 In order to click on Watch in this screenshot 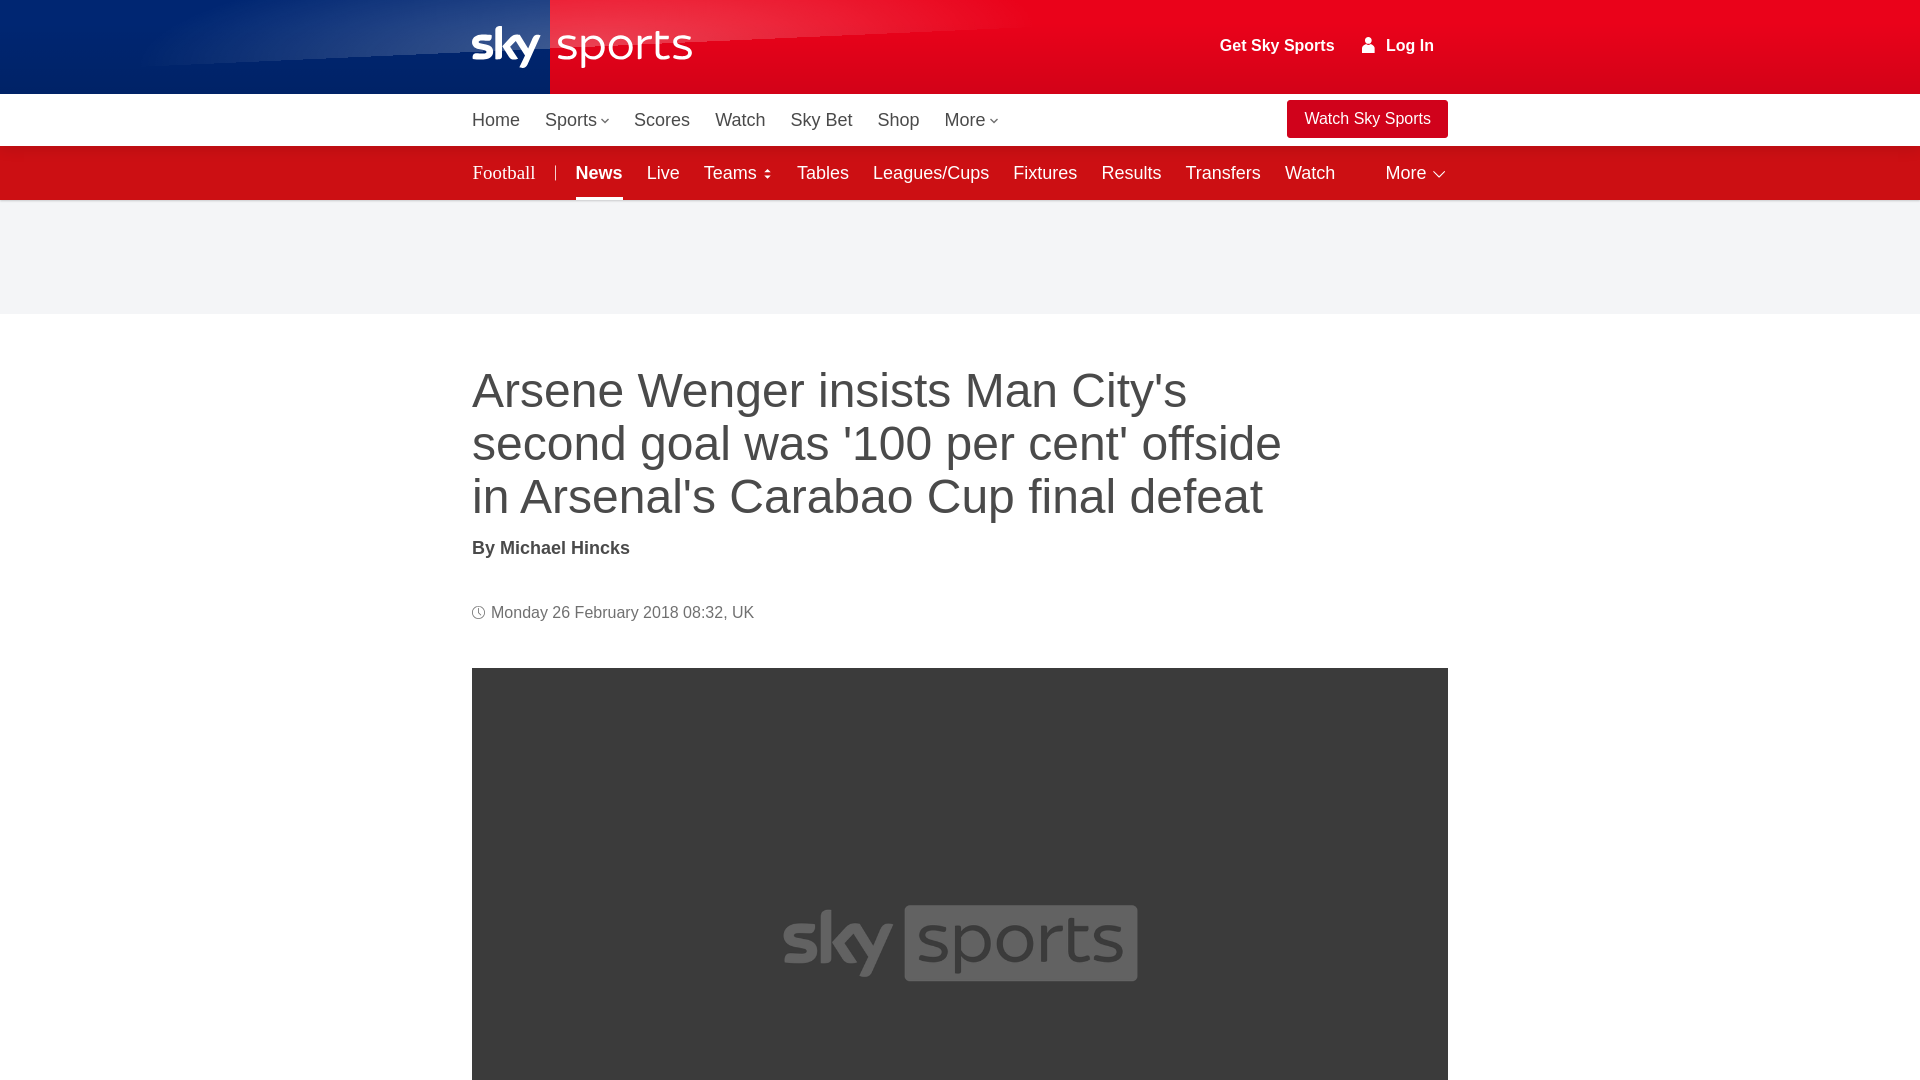, I will do `click(740, 120)`.